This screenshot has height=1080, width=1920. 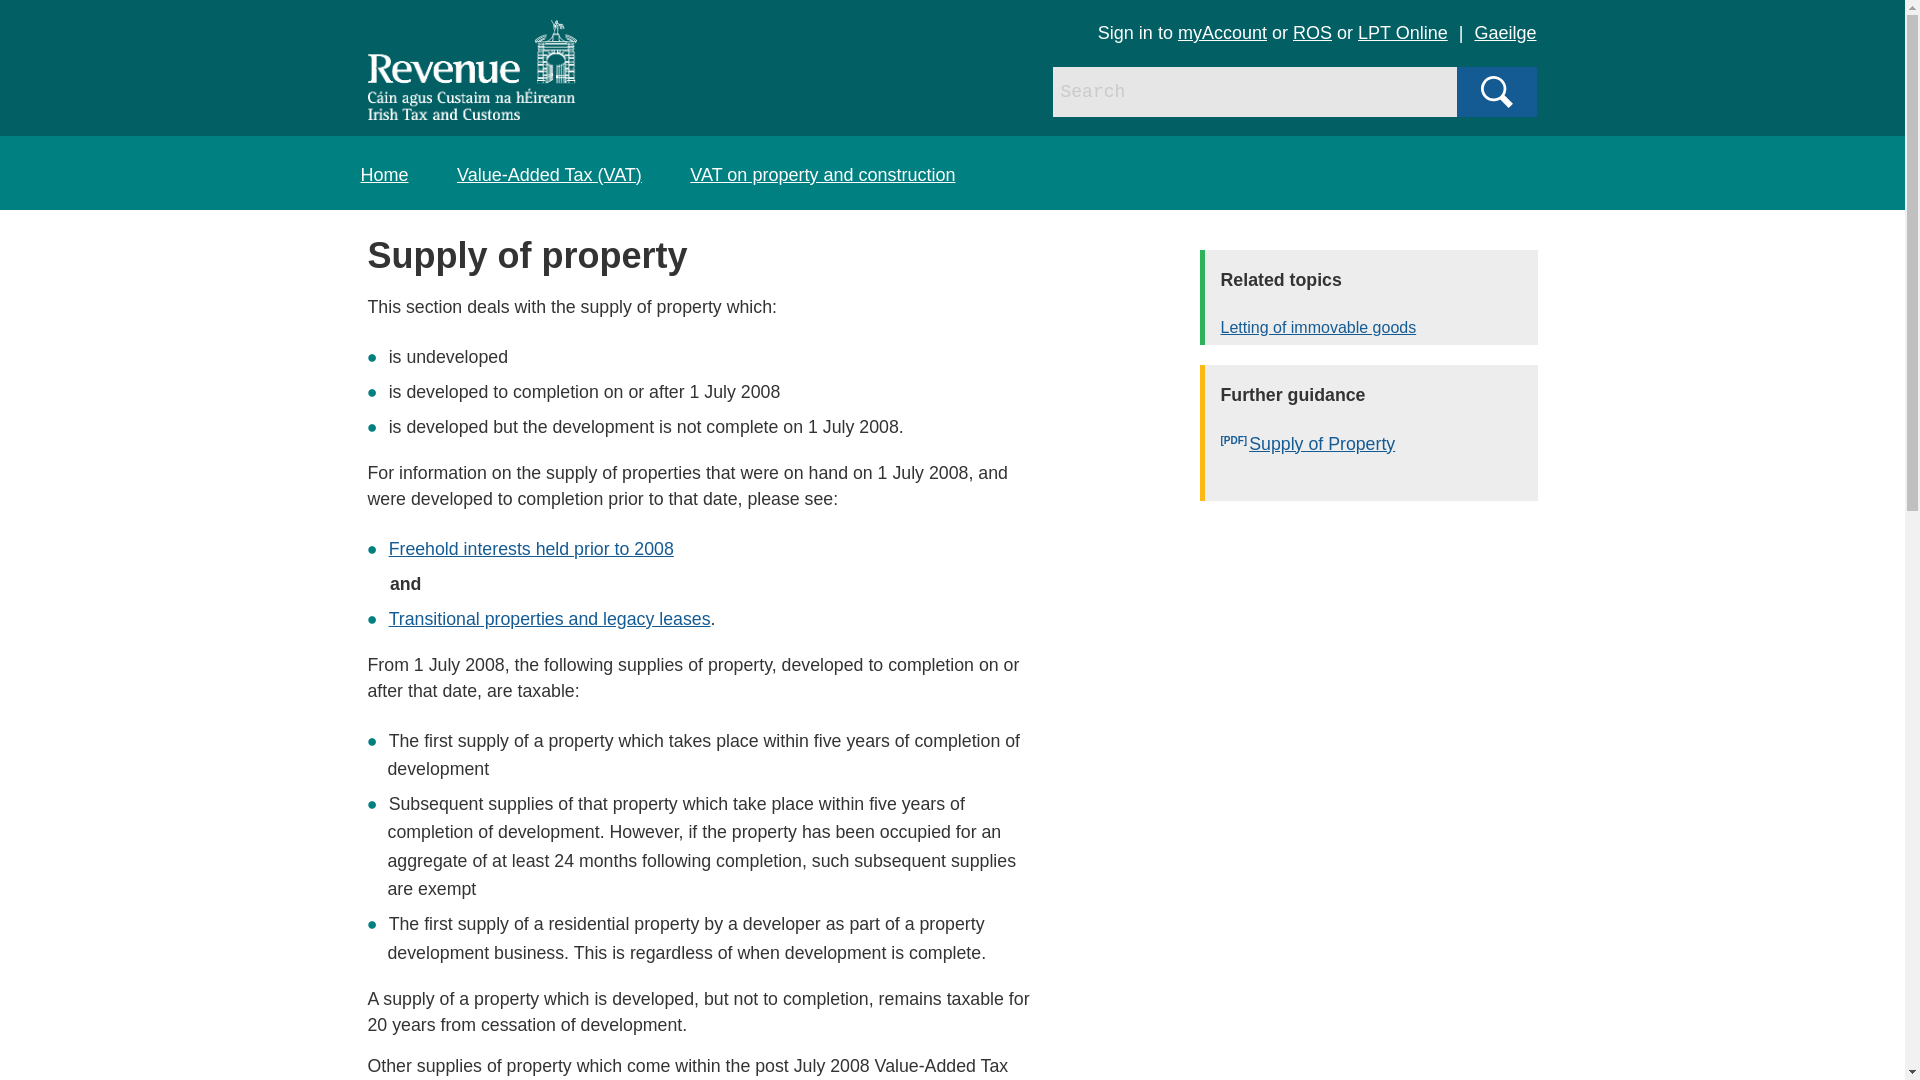 What do you see at coordinates (531, 548) in the screenshot?
I see `Freehold interests held prior to 2008` at bounding box center [531, 548].